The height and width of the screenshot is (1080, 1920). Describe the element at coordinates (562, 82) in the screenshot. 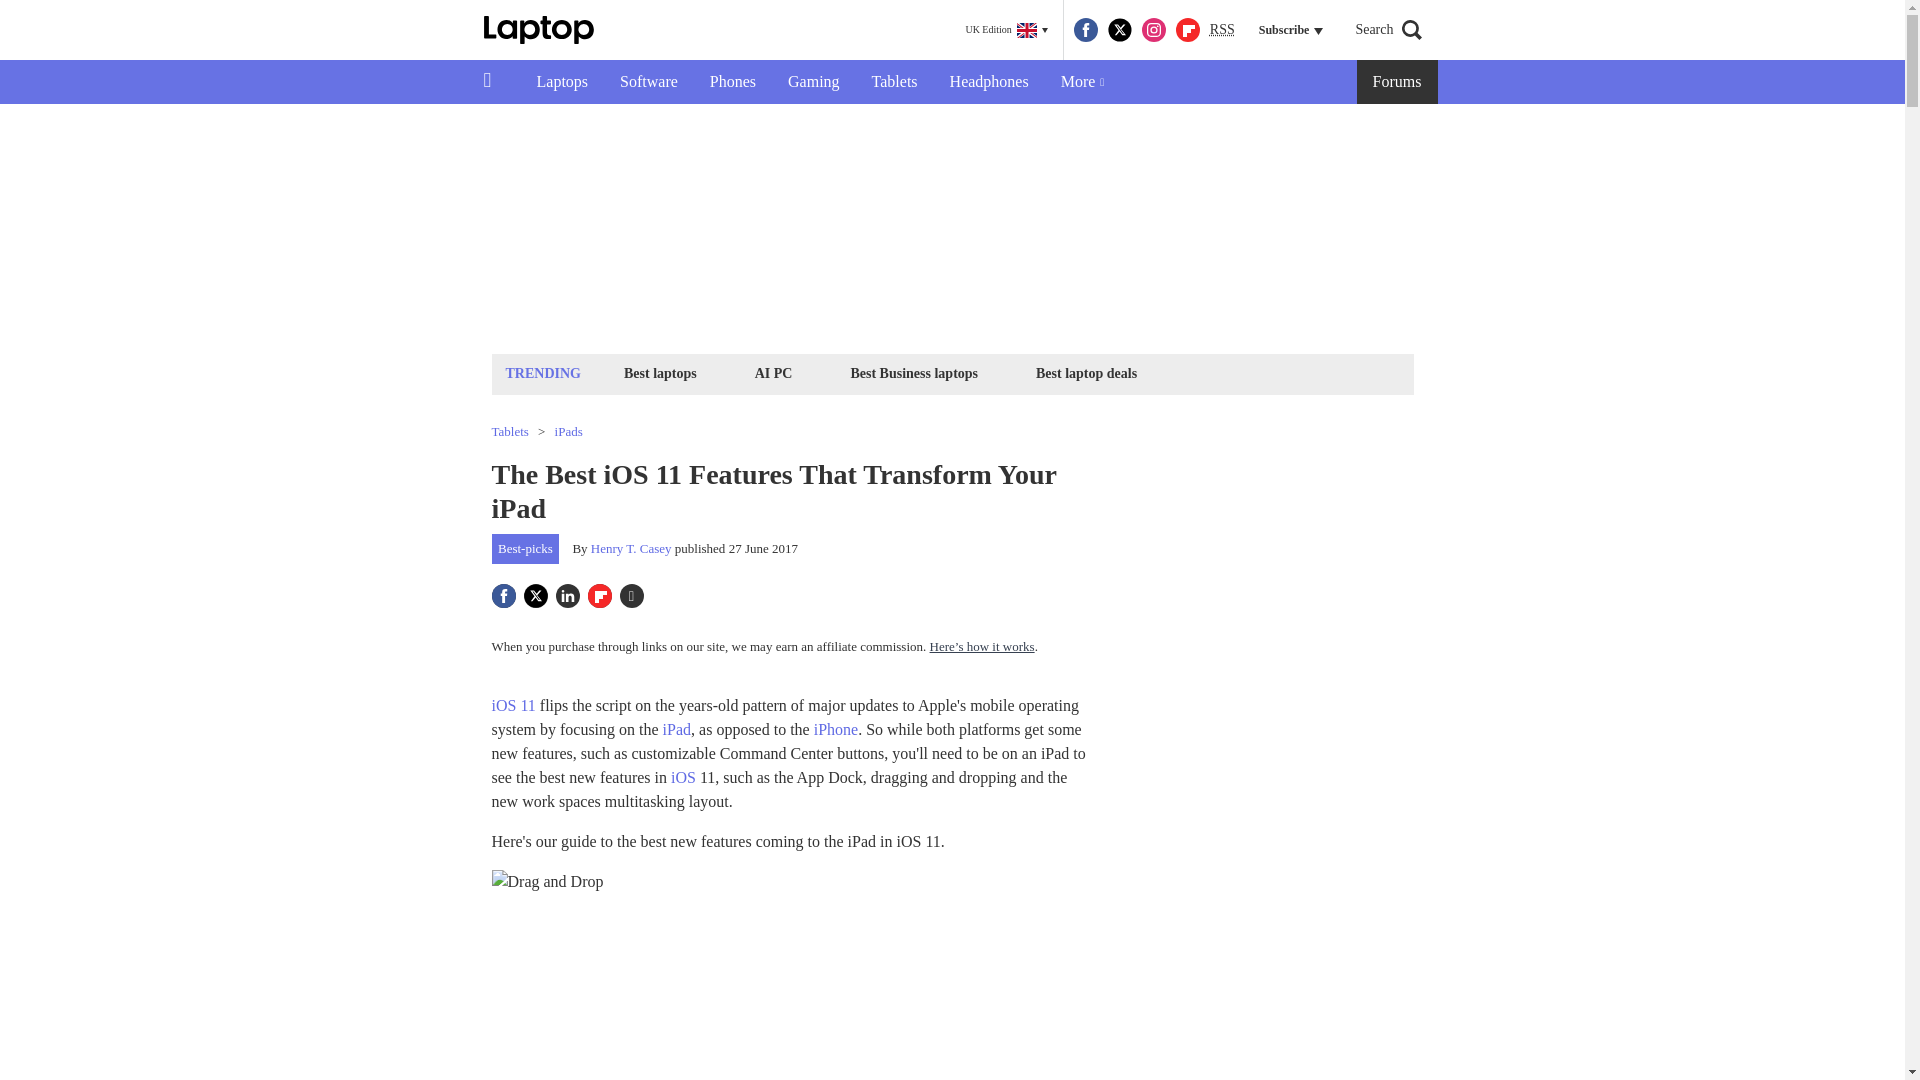

I see `Laptops` at that location.